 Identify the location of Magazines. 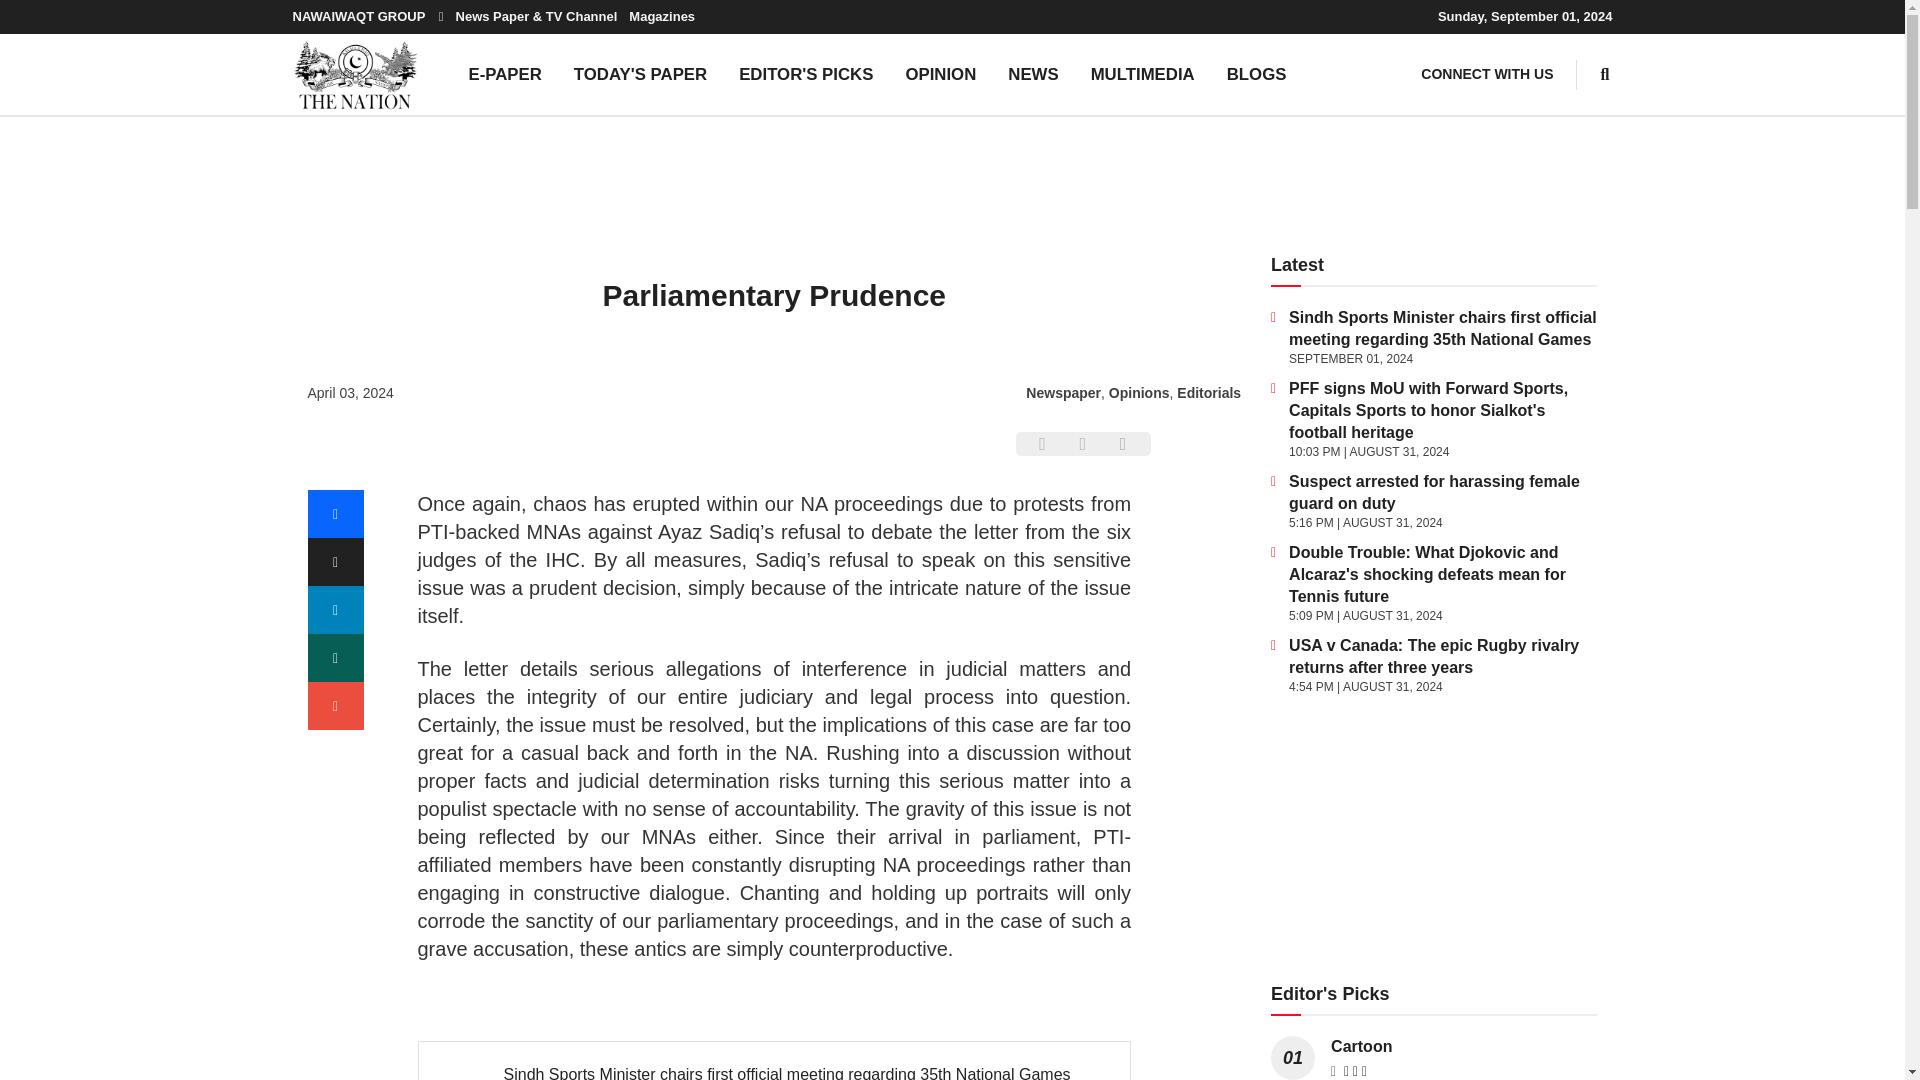
(662, 16).